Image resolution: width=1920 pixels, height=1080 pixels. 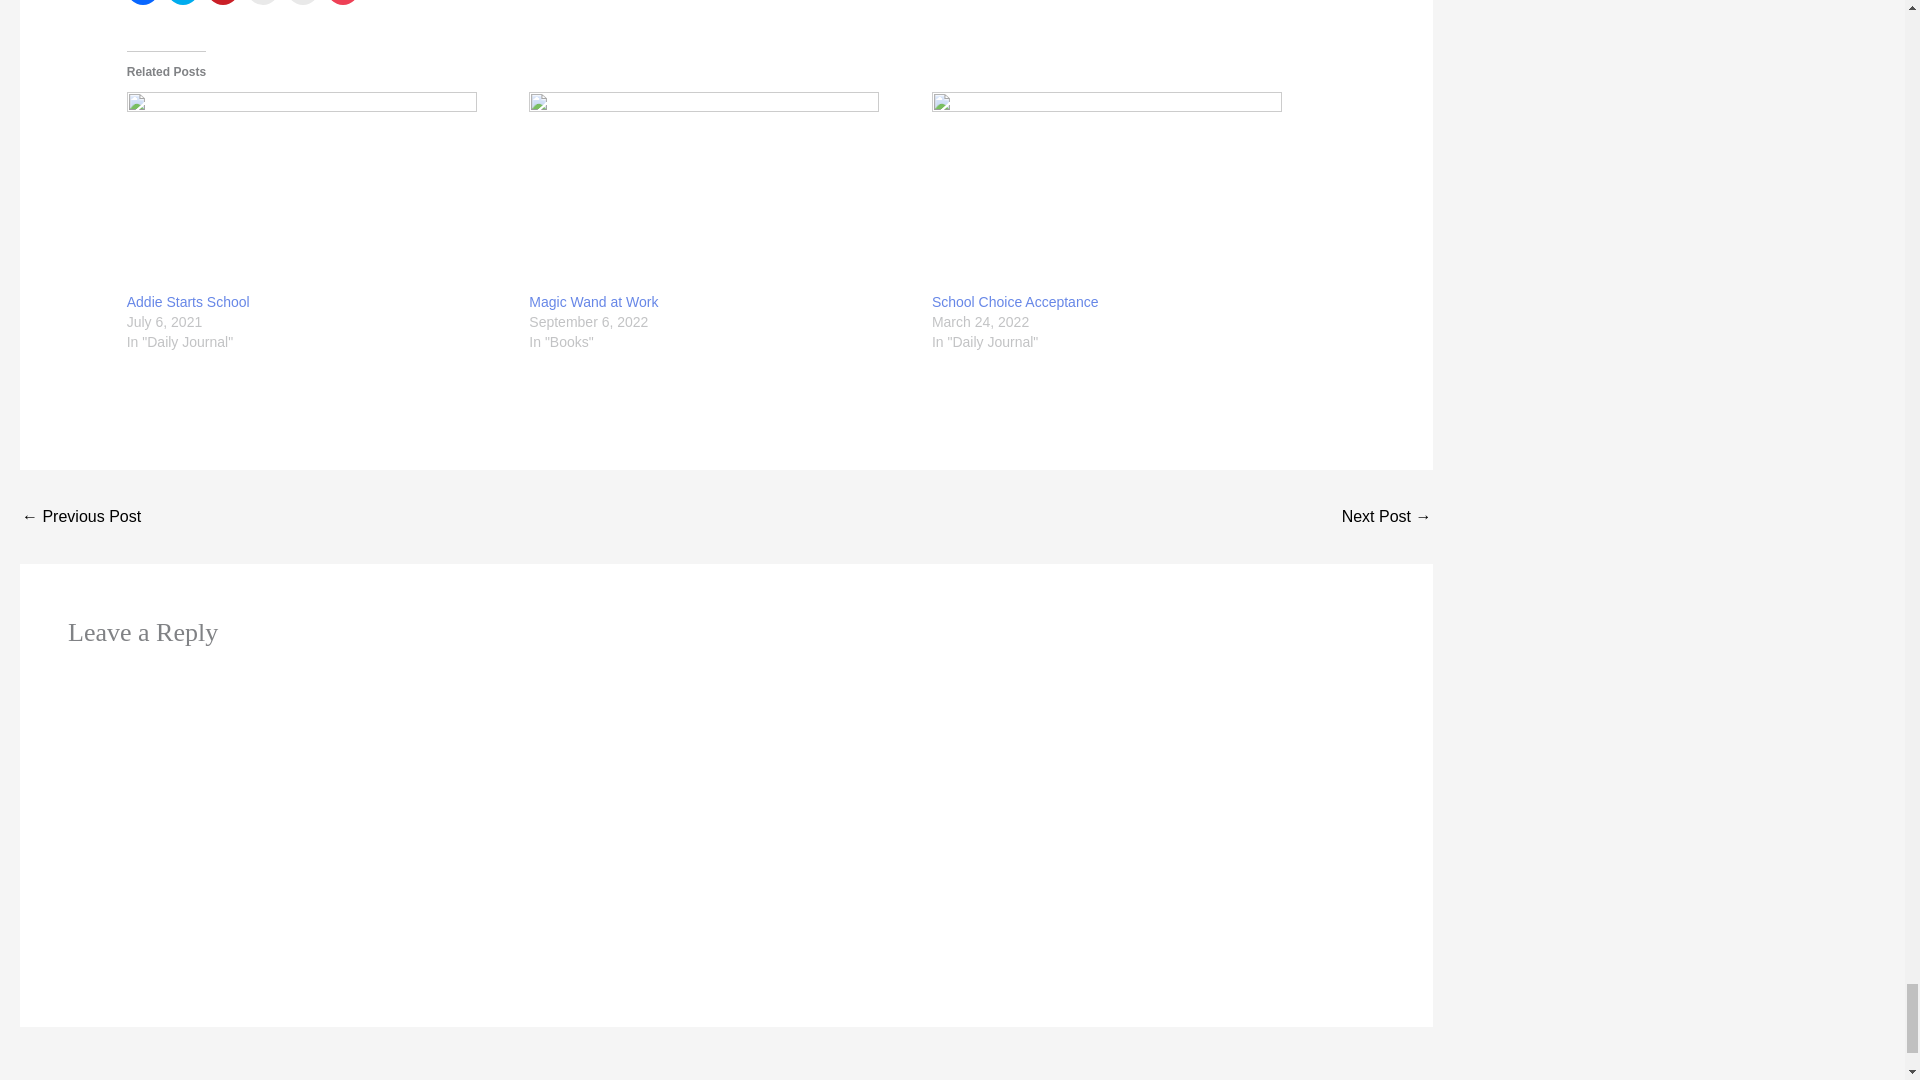 I want to click on Addie Starts School, so click(x=318, y=191).